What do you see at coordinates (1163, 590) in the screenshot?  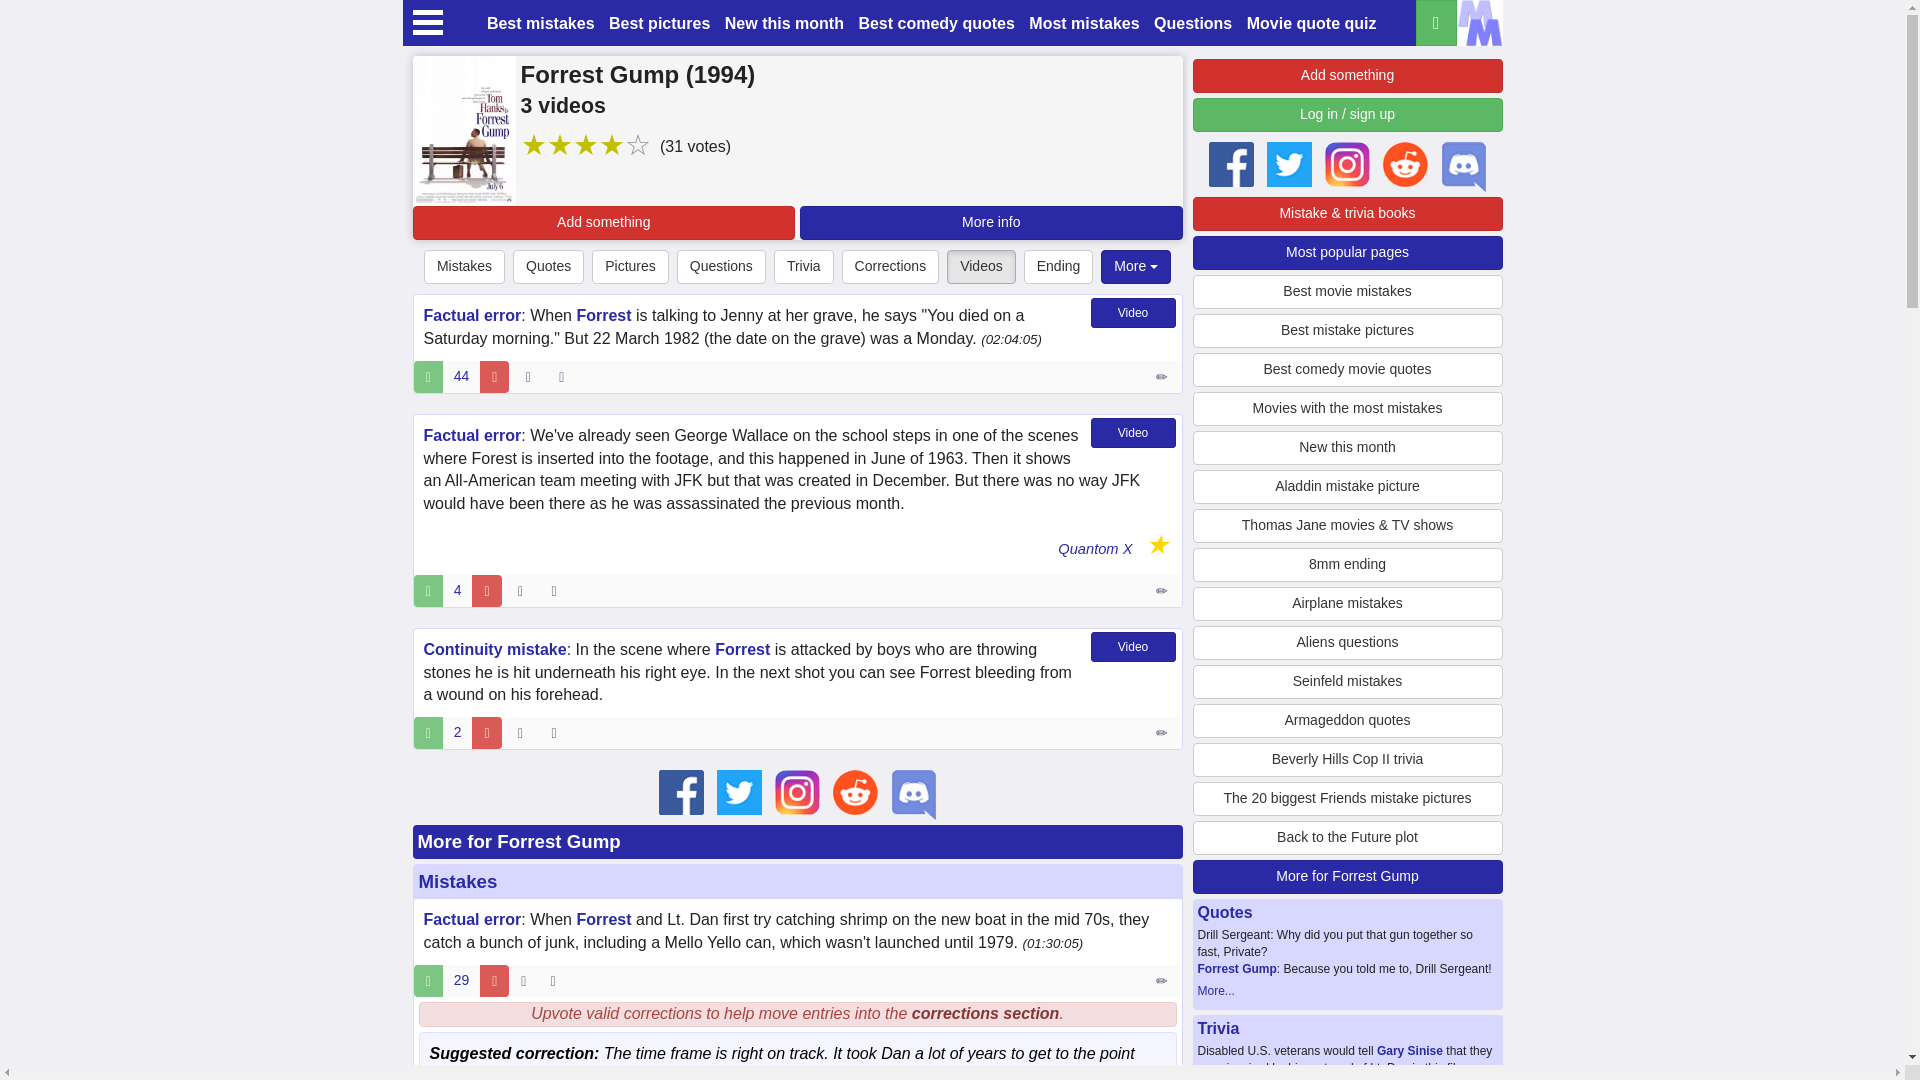 I see `Entry 297682` at bounding box center [1163, 590].